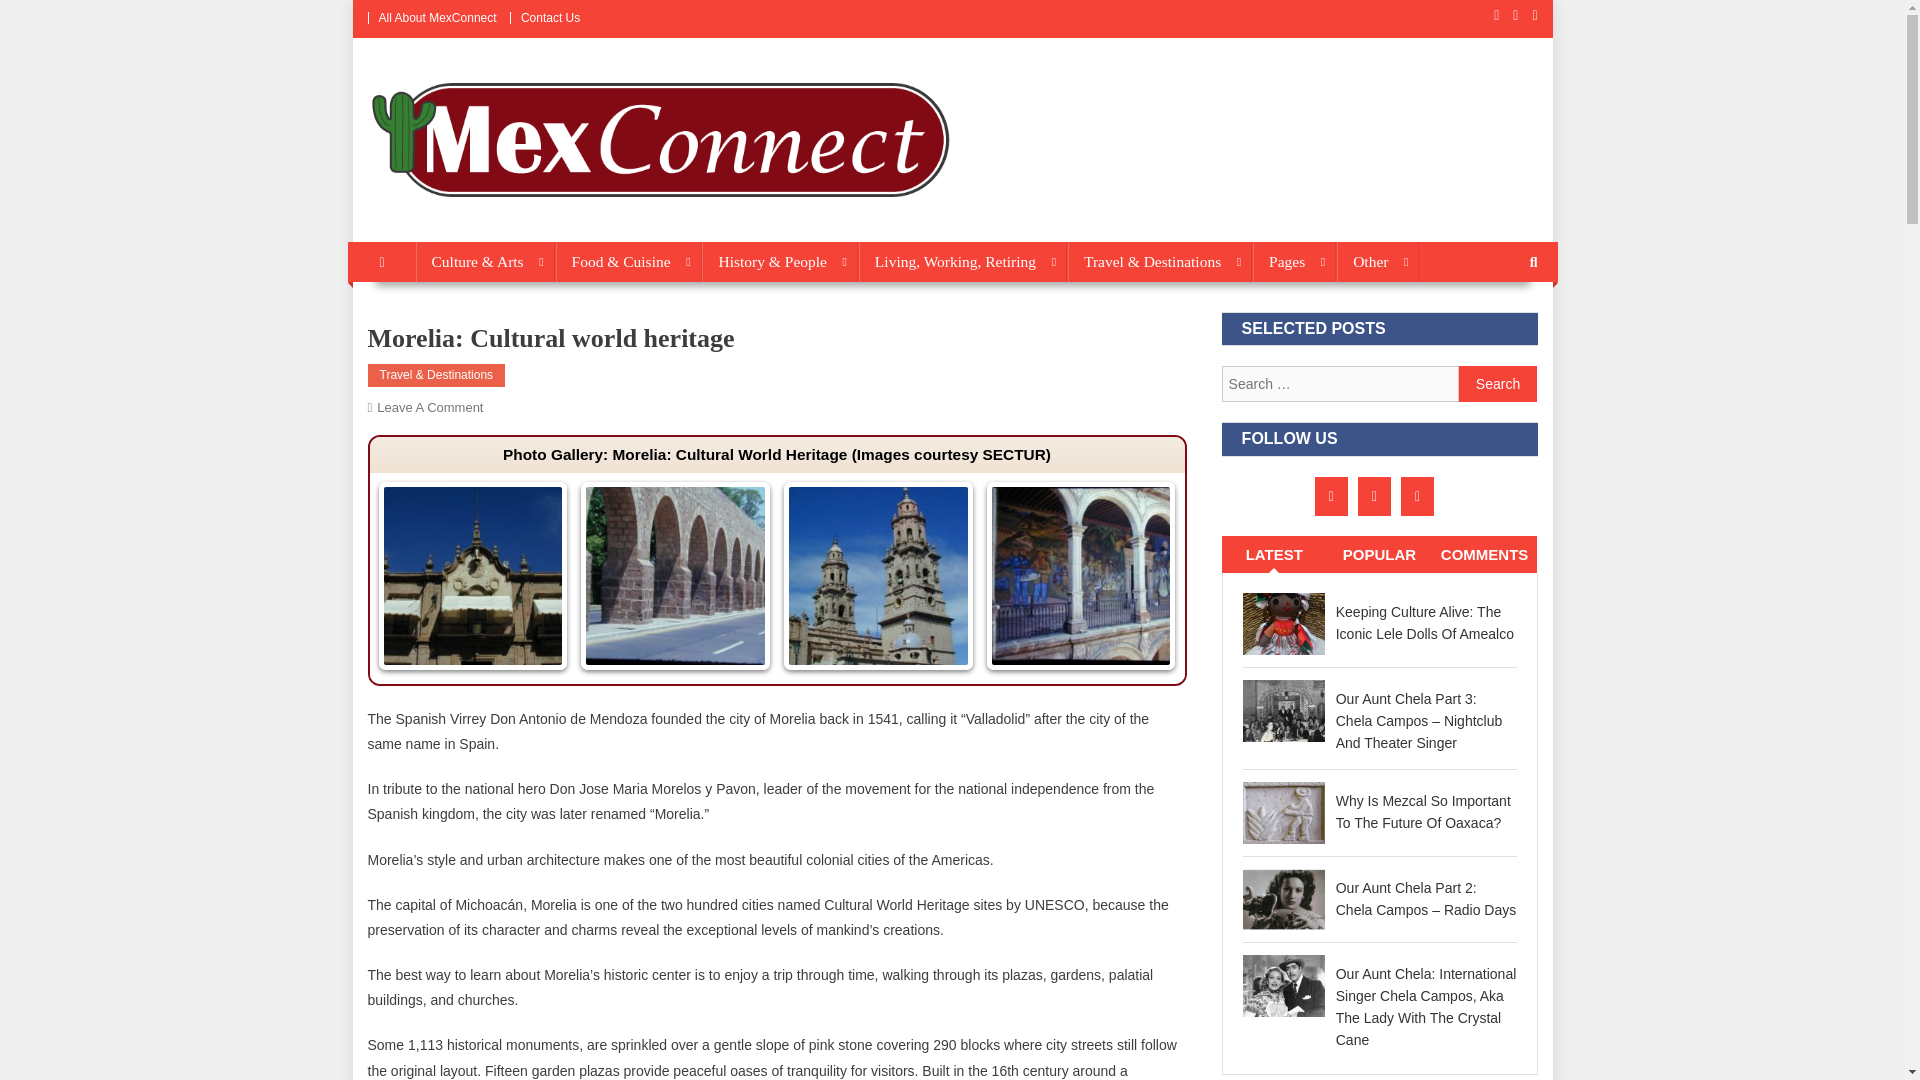 The height and width of the screenshot is (1080, 1920). What do you see at coordinates (436, 17) in the screenshot?
I see `All About MexConnect` at bounding box center [436, 17].